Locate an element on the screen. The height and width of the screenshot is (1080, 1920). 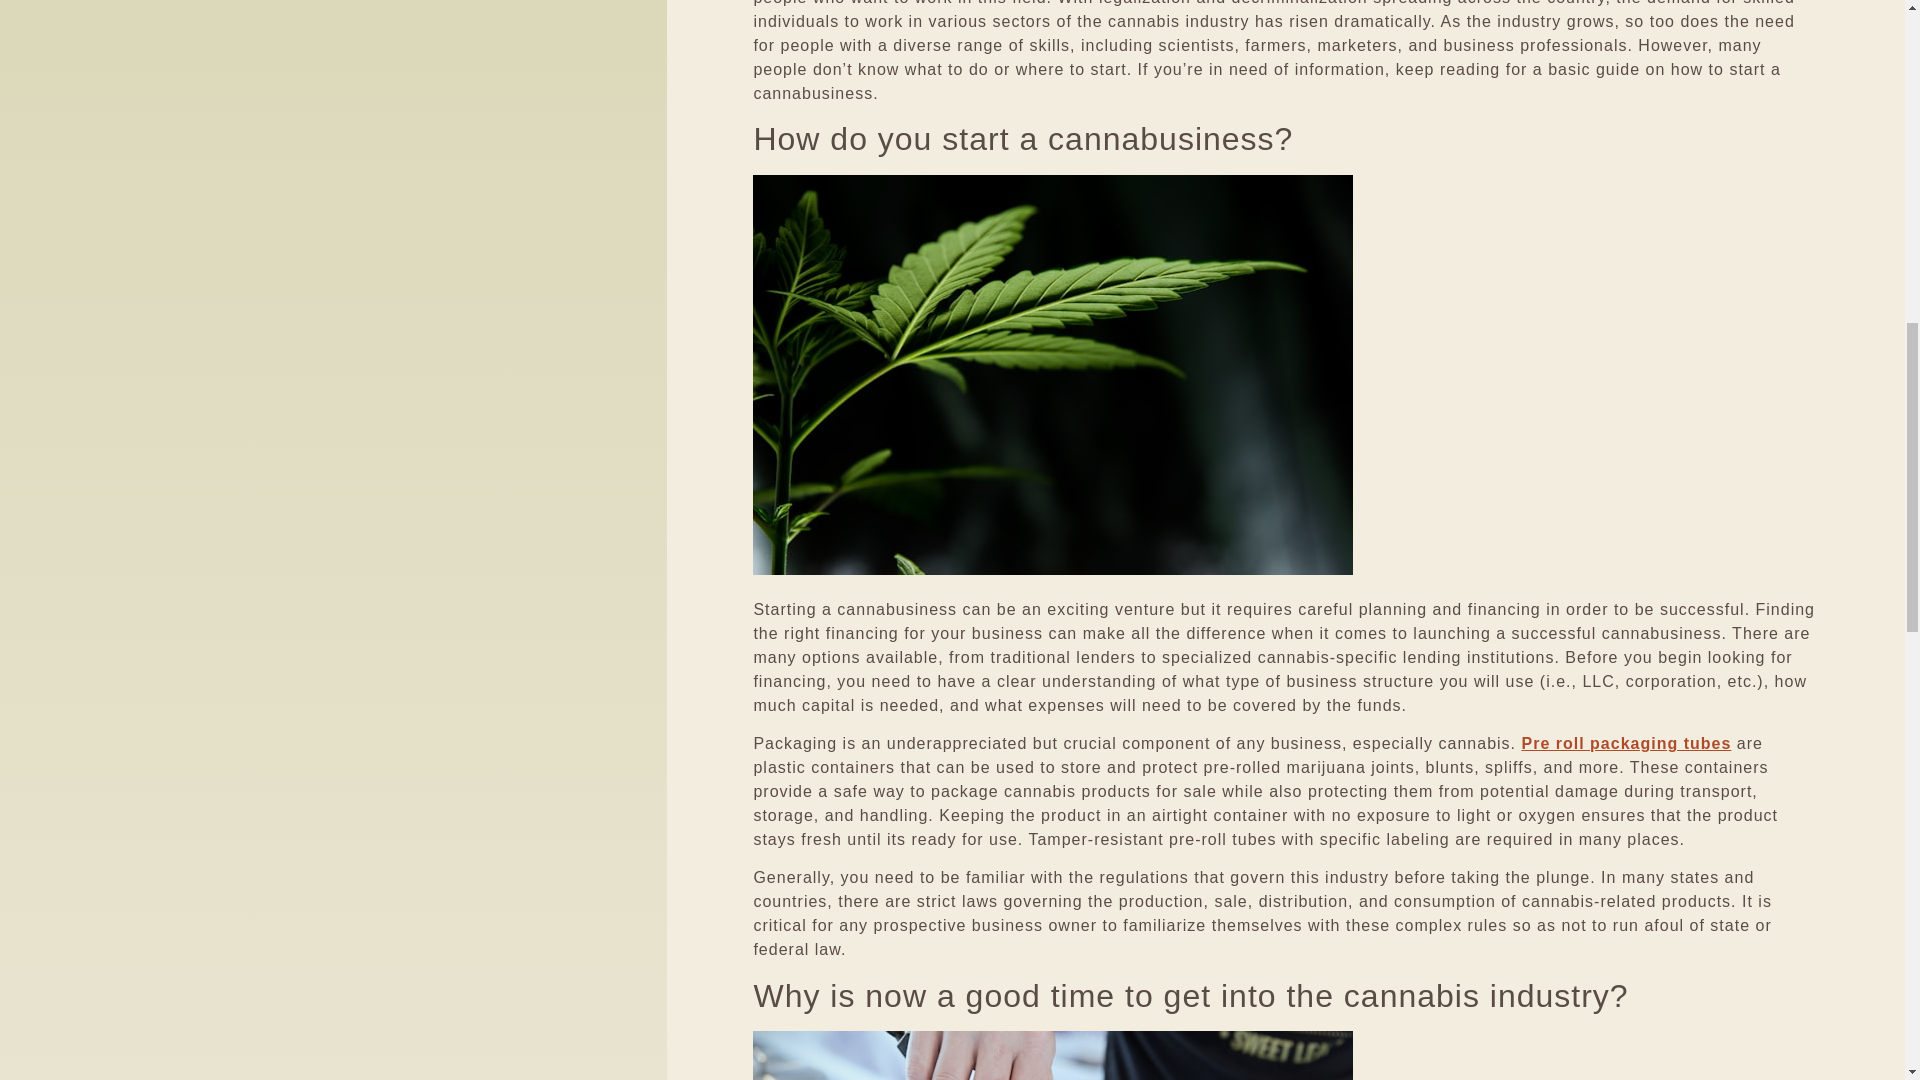
Pre roll packaging tubes is located at coordinates (1626, 743).